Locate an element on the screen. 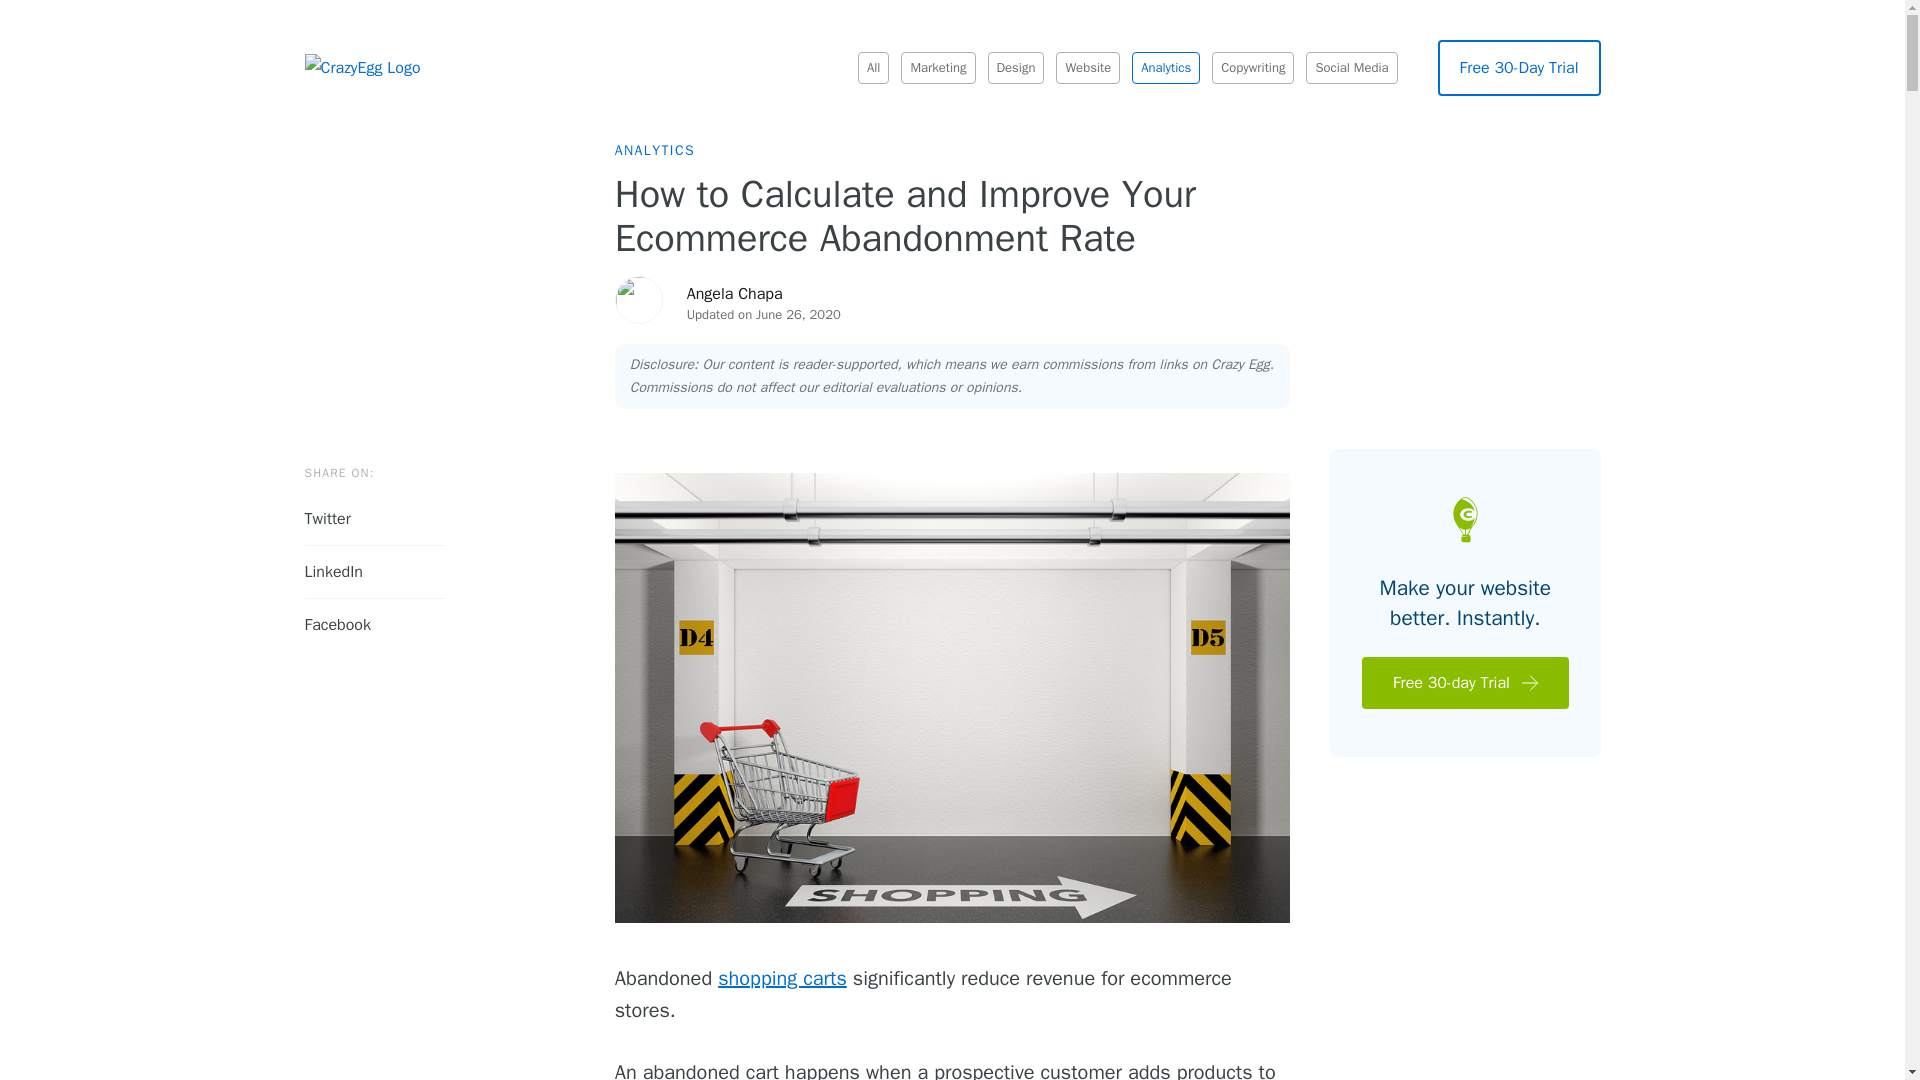  All is located at coordinates (874, 68).